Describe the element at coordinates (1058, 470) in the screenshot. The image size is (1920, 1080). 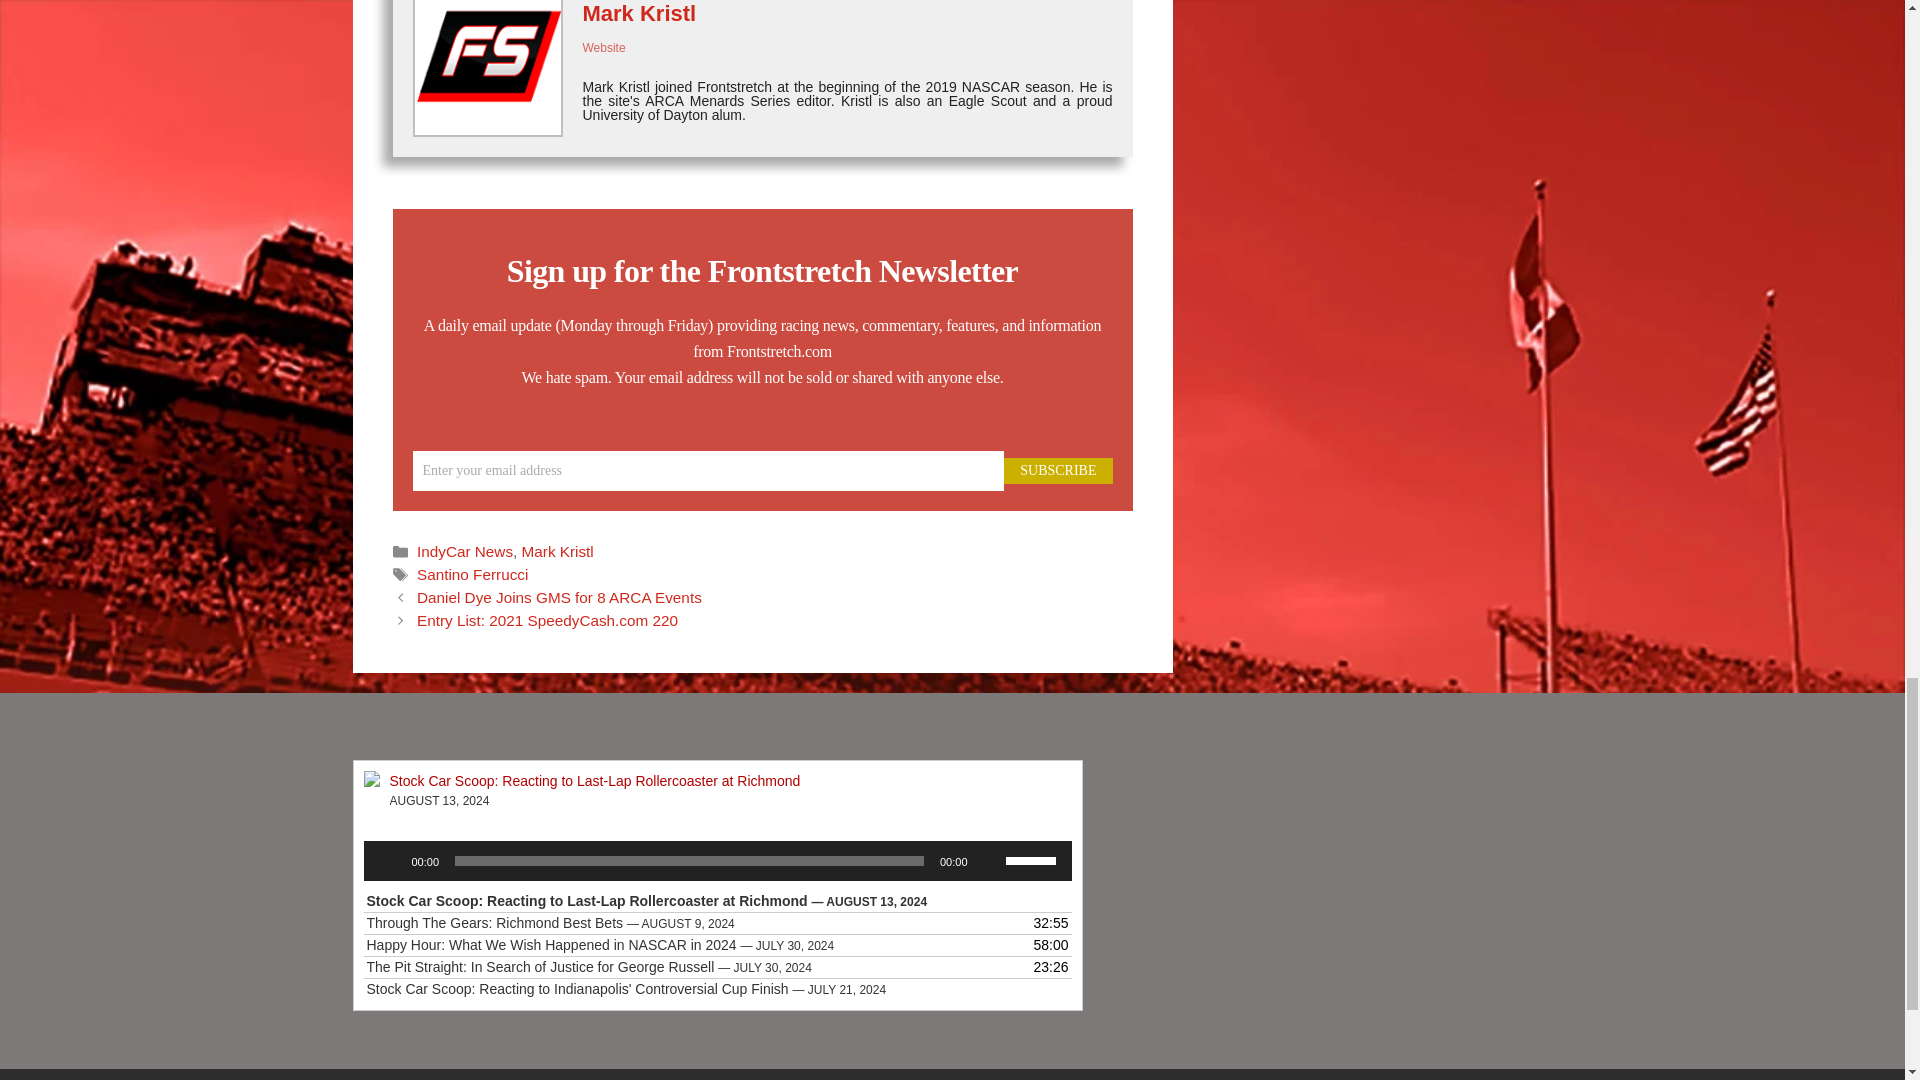
I see `SUBSCRIBE` at that location.